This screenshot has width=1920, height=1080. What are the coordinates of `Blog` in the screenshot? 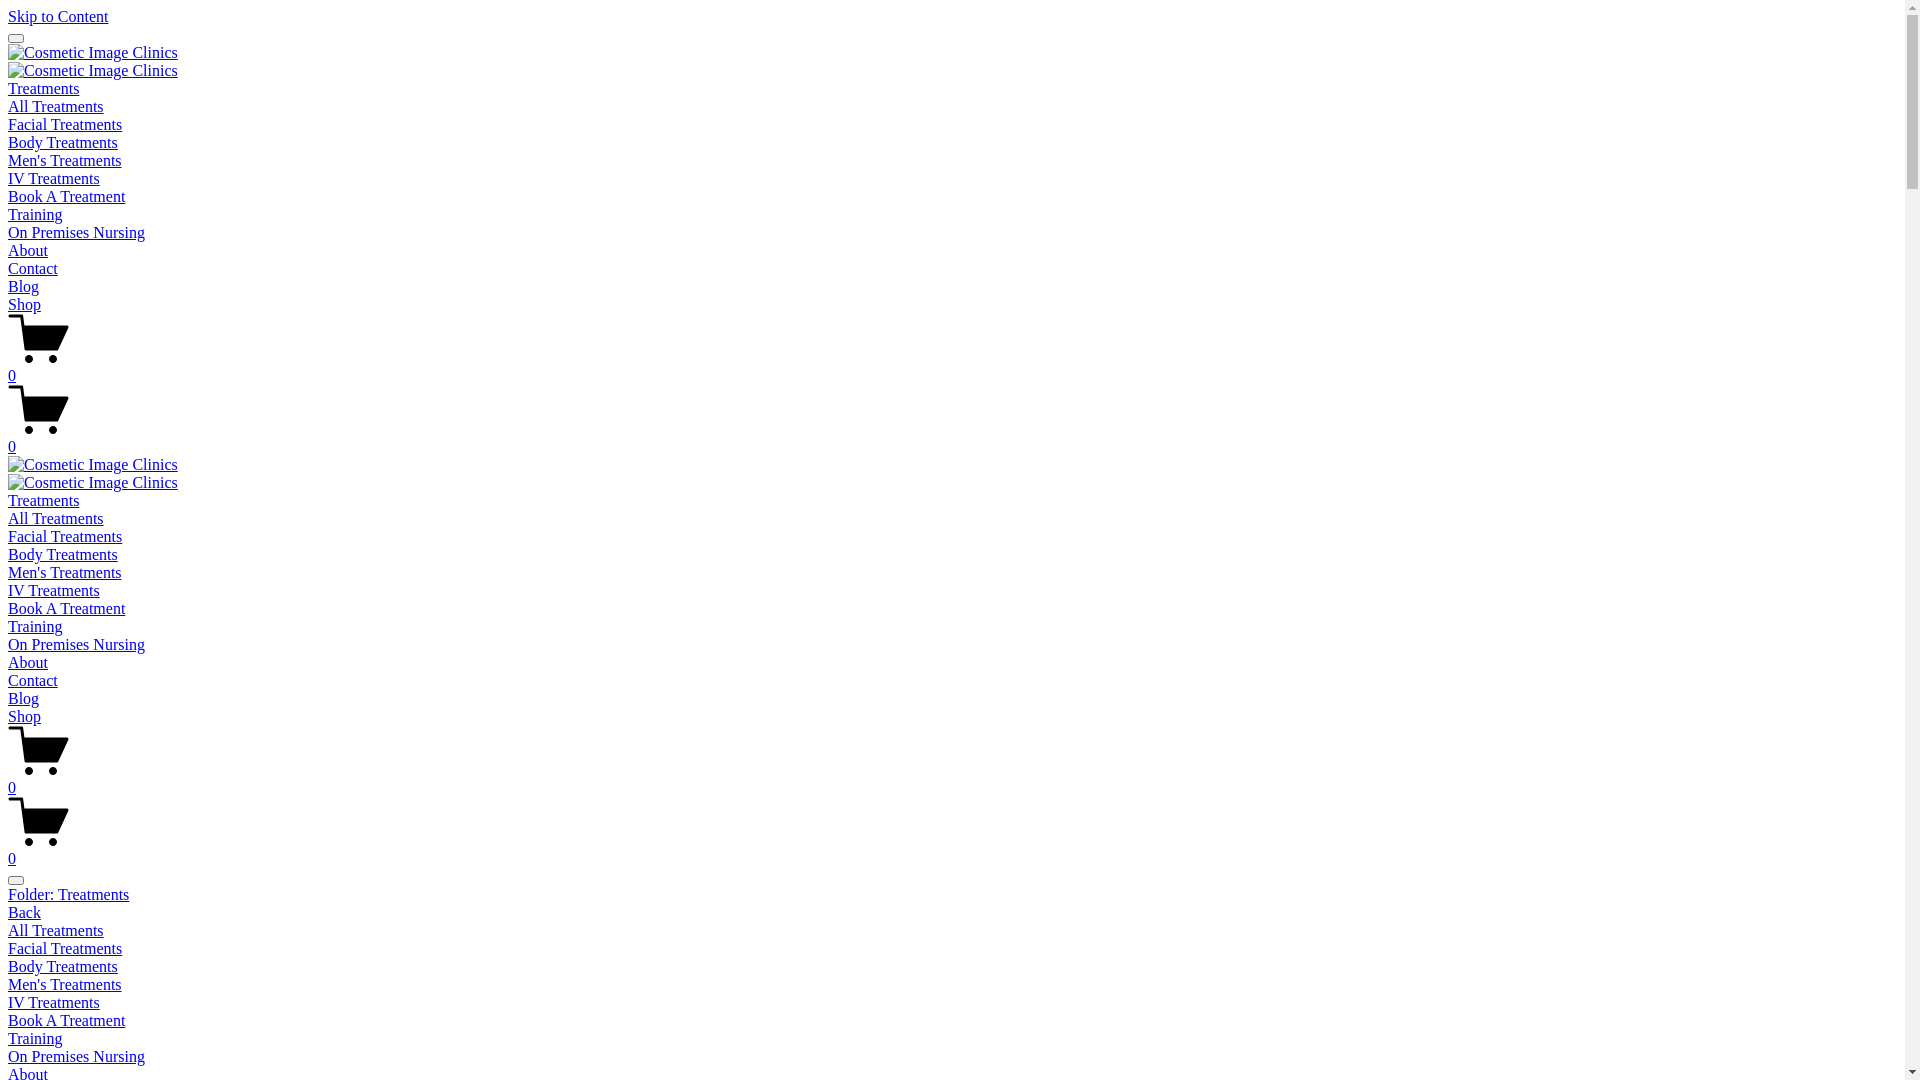 It's located at (24, 698).